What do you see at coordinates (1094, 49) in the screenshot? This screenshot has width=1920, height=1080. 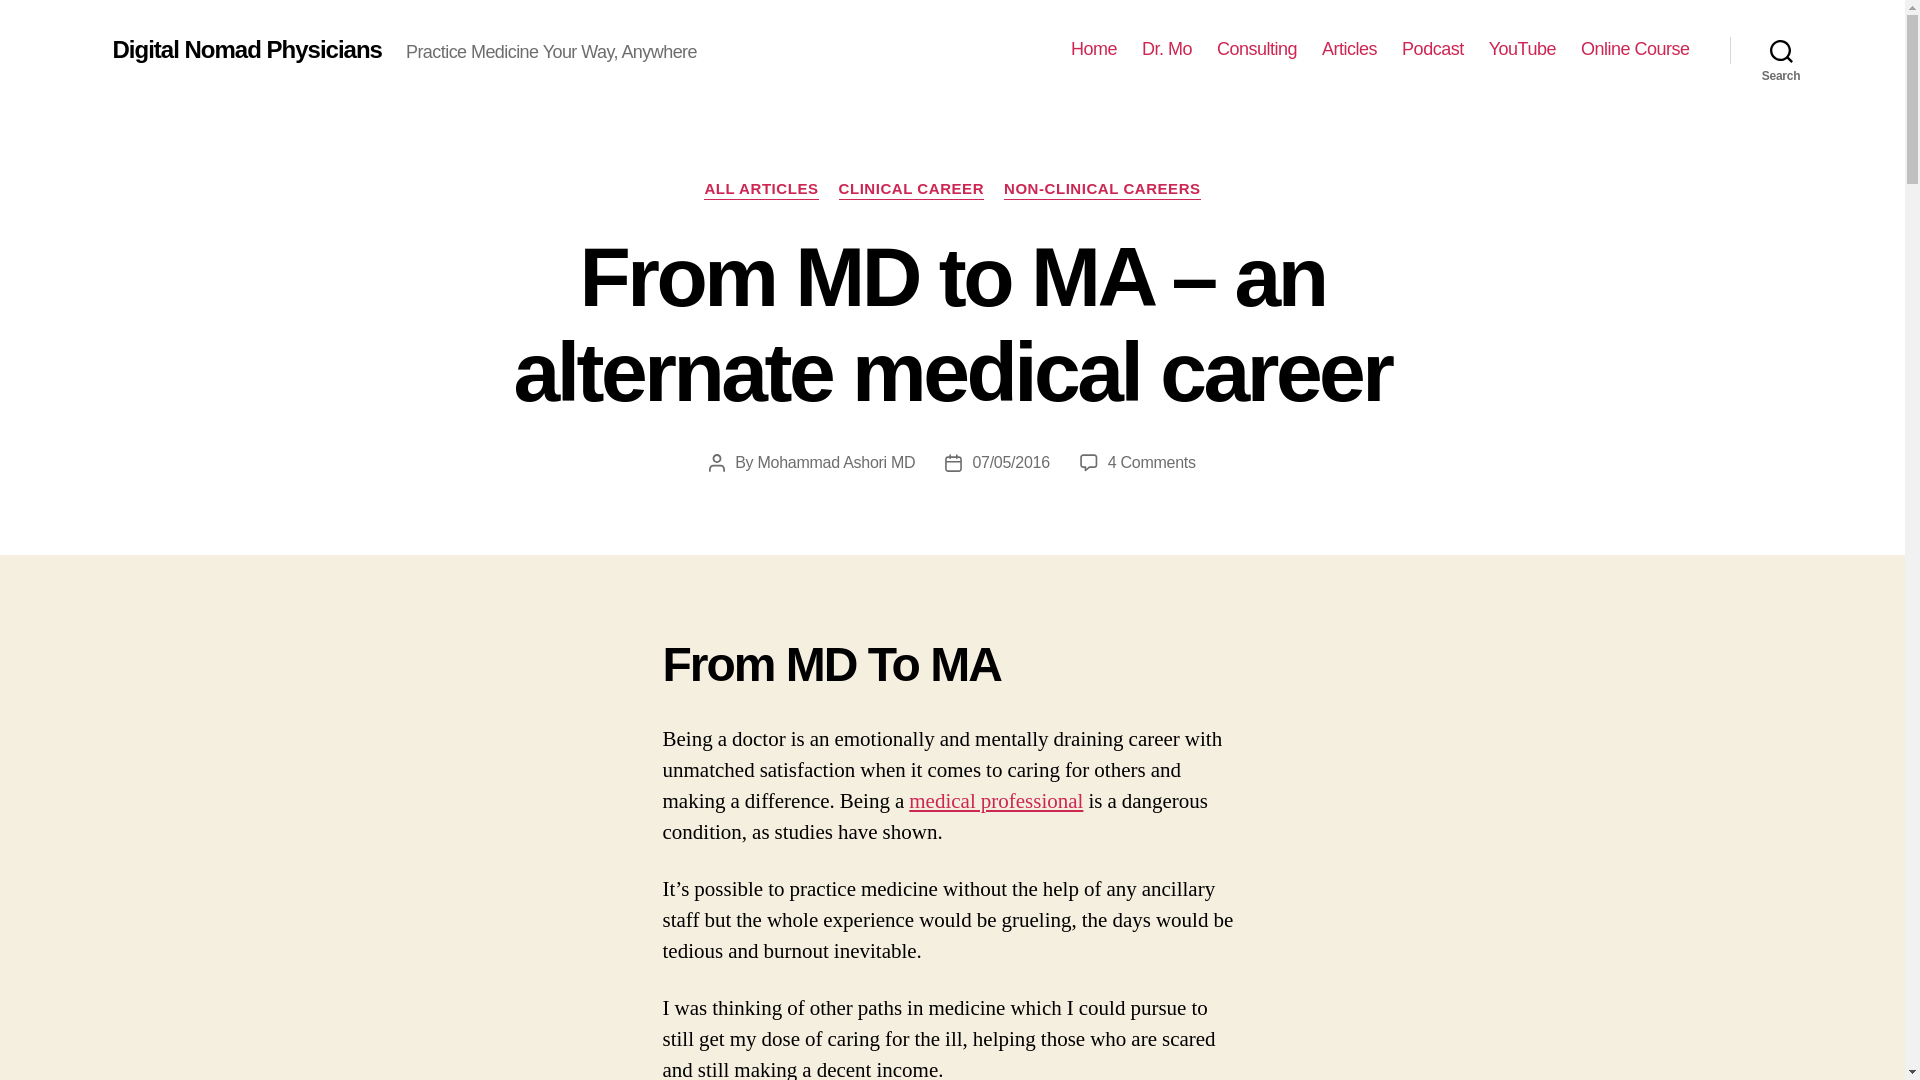 I see `Home` at bounding box center [1094, 49].